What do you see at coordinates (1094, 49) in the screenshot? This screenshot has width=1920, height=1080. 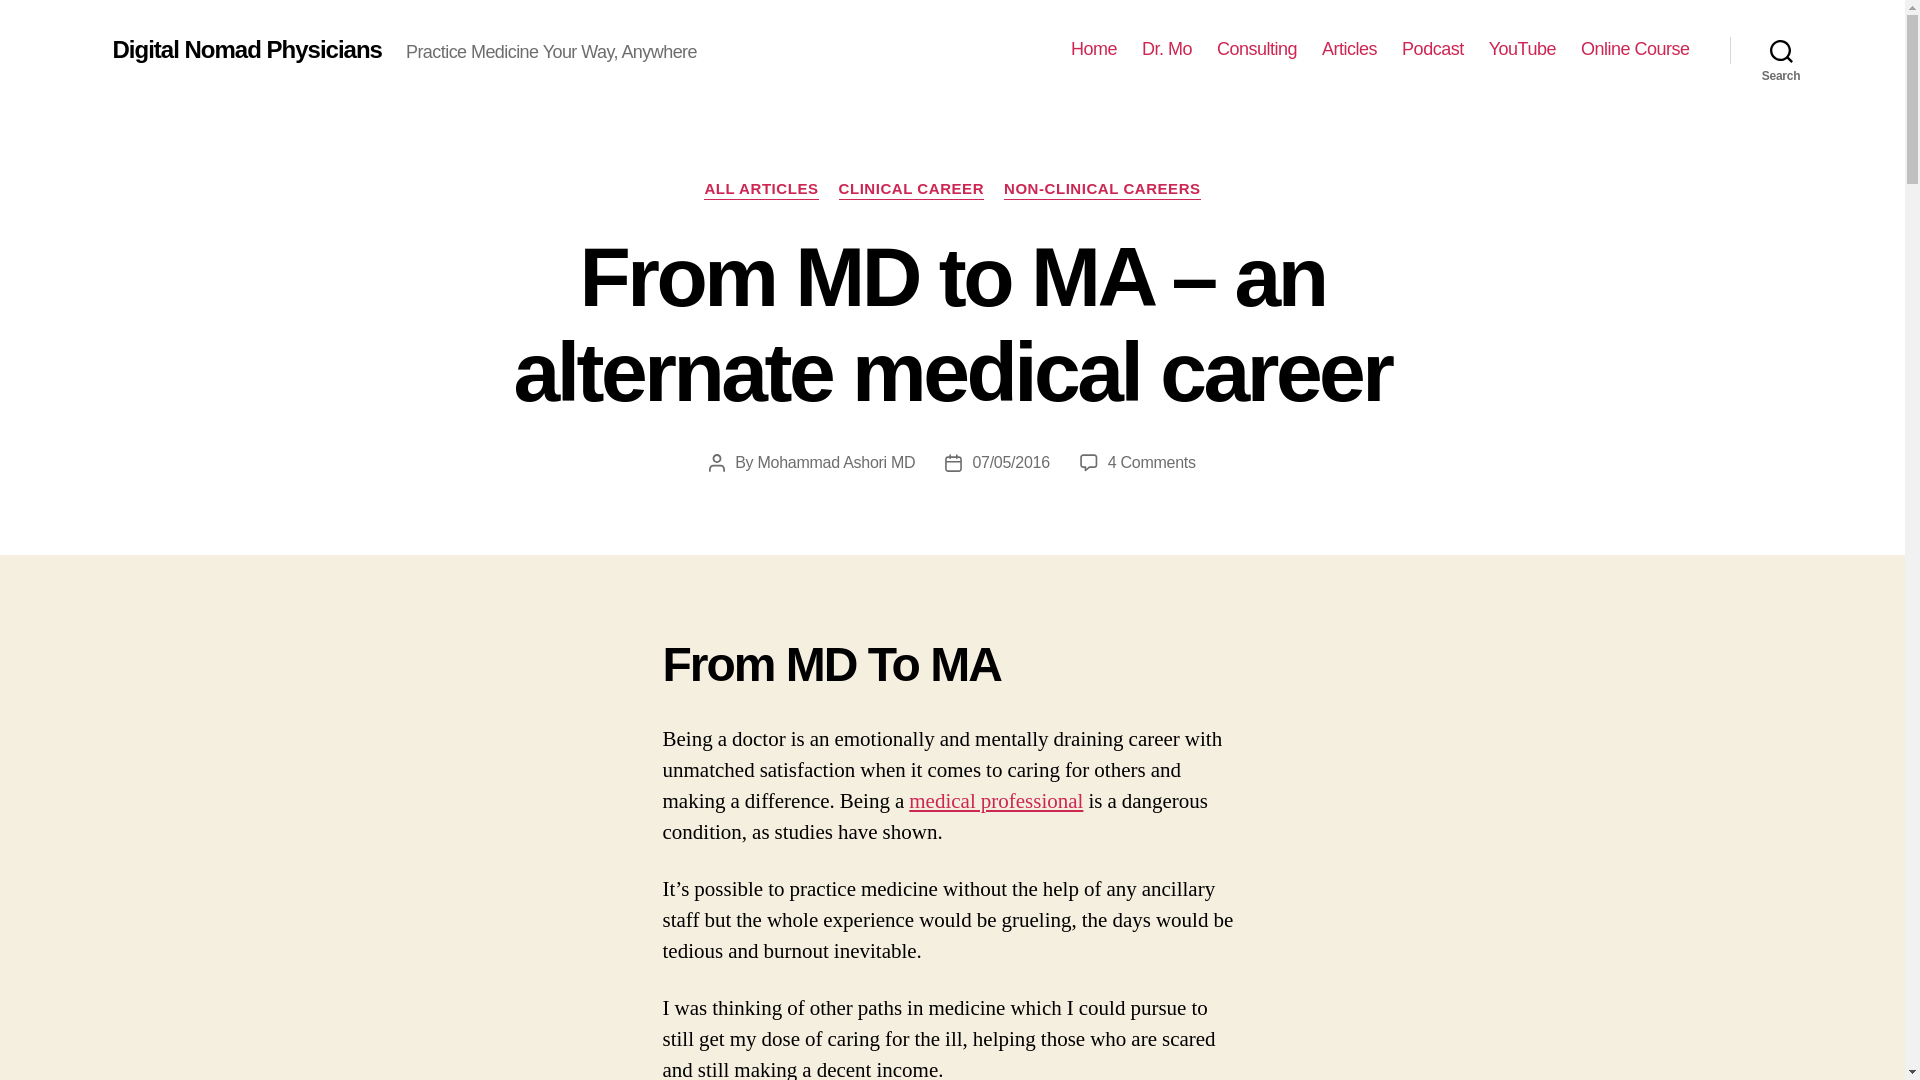 I see `Home` at bounding box center [1094, 49].